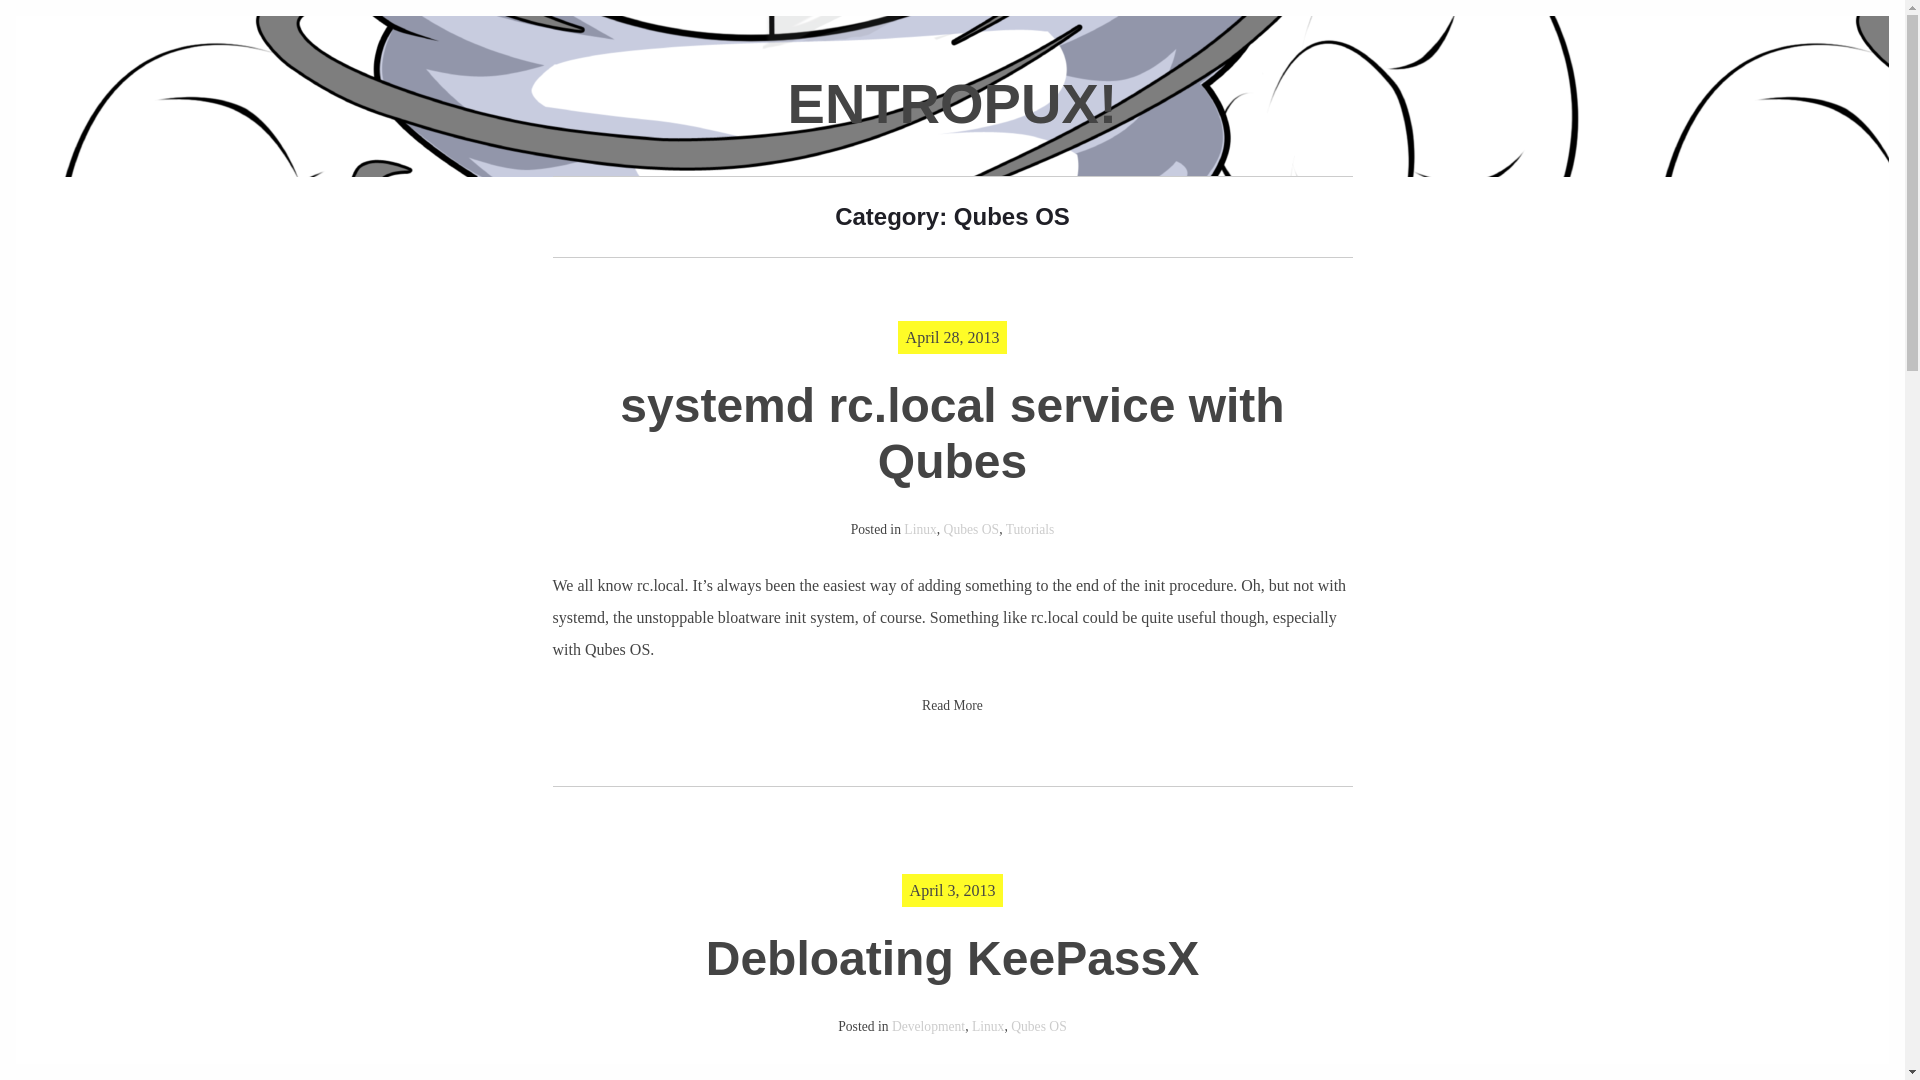 The width and height of the screenshot is (1920, 1080). What do you see at coordinates (972, 528) in the screenshot?
I see `Qubes OS` at bounding box center [972, 528].